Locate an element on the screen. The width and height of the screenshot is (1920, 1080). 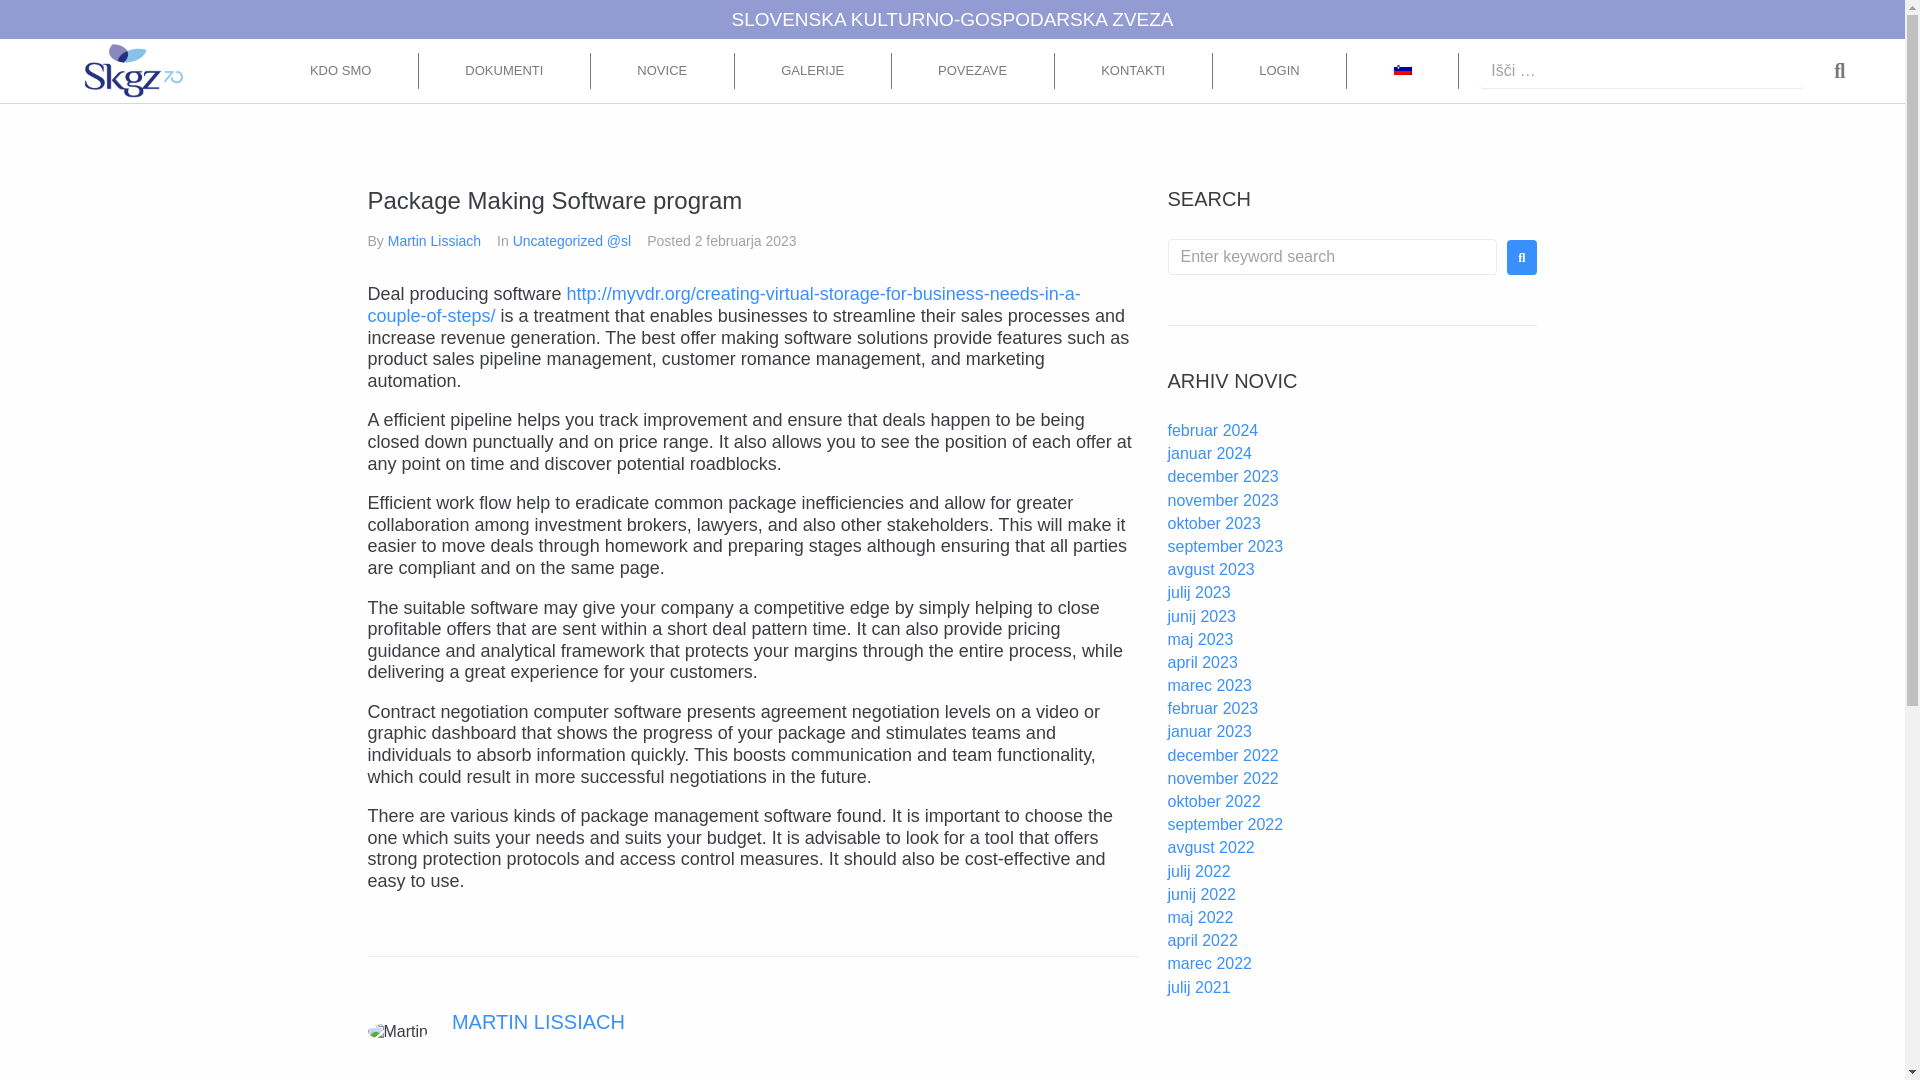
december 2023 is located at coordinates (1222, 476).